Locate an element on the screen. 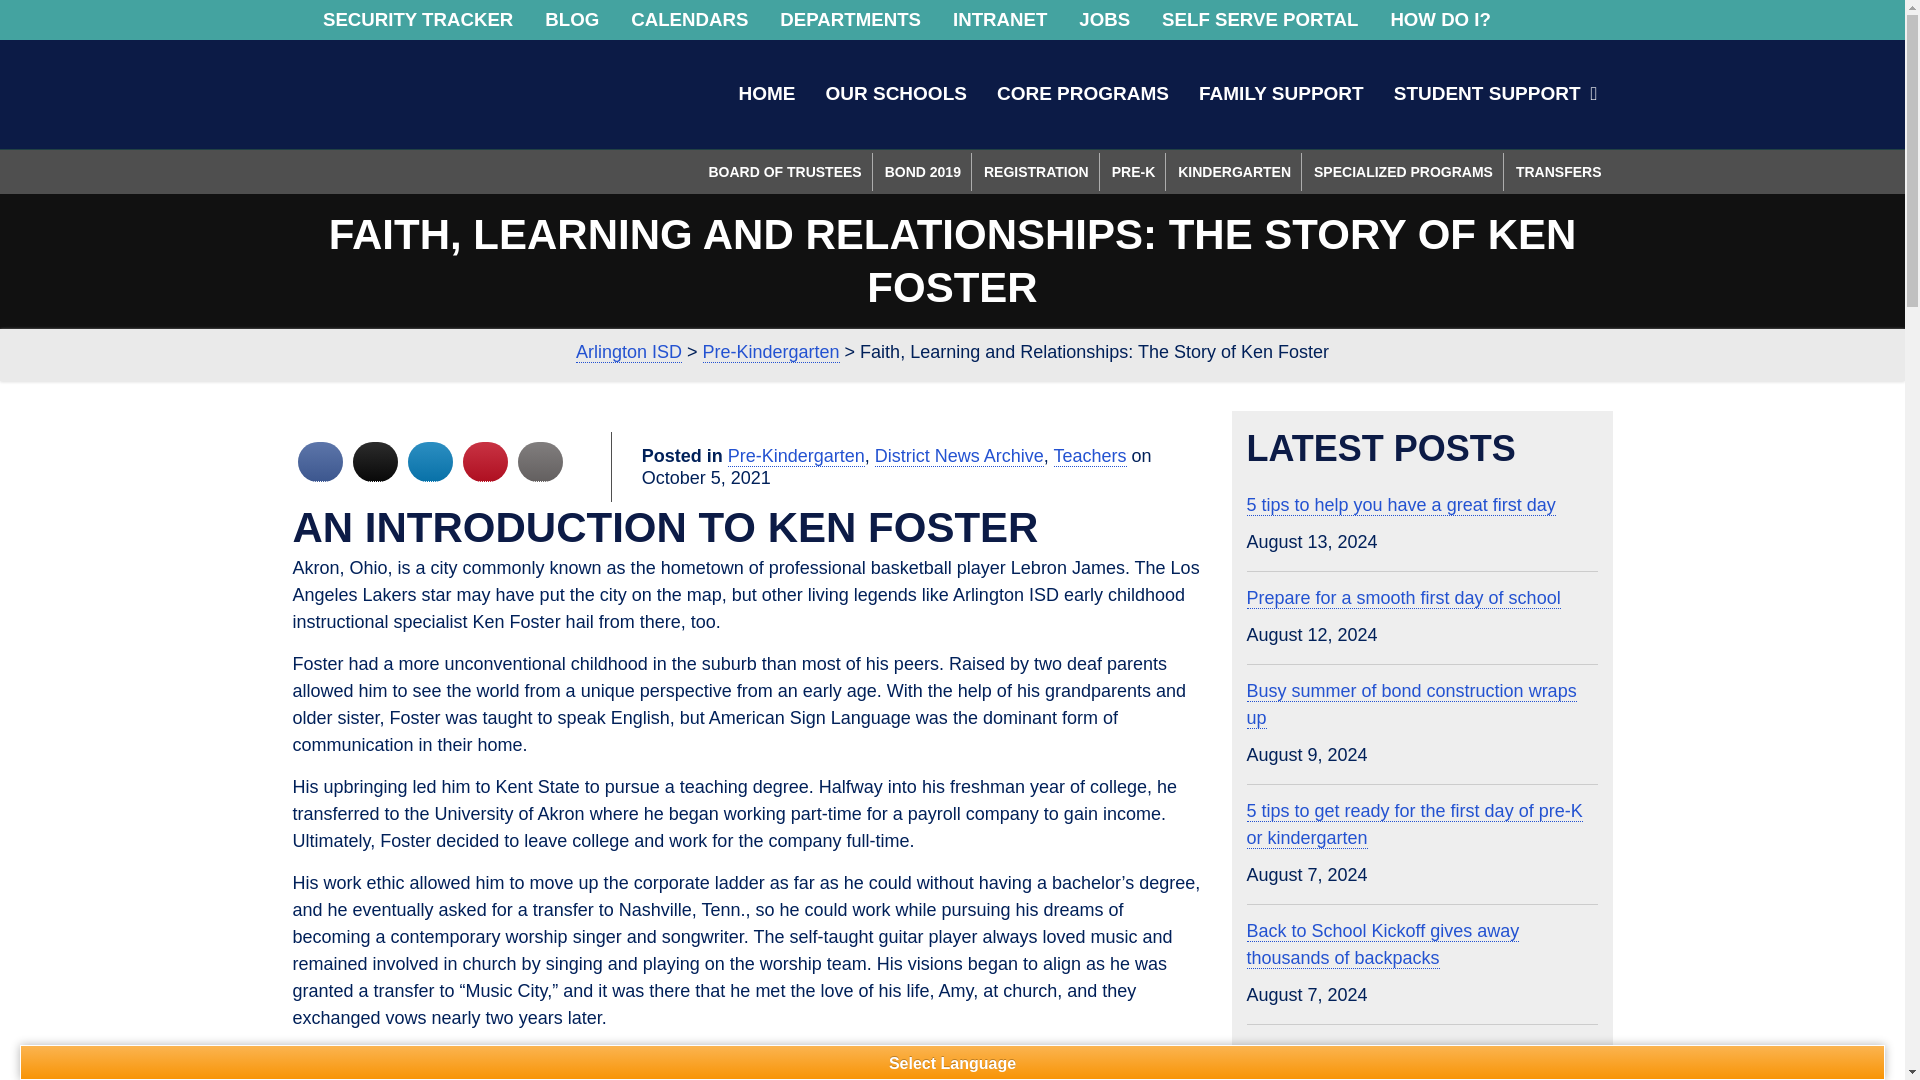  CALENDARS is located at coordinates (689, 20).